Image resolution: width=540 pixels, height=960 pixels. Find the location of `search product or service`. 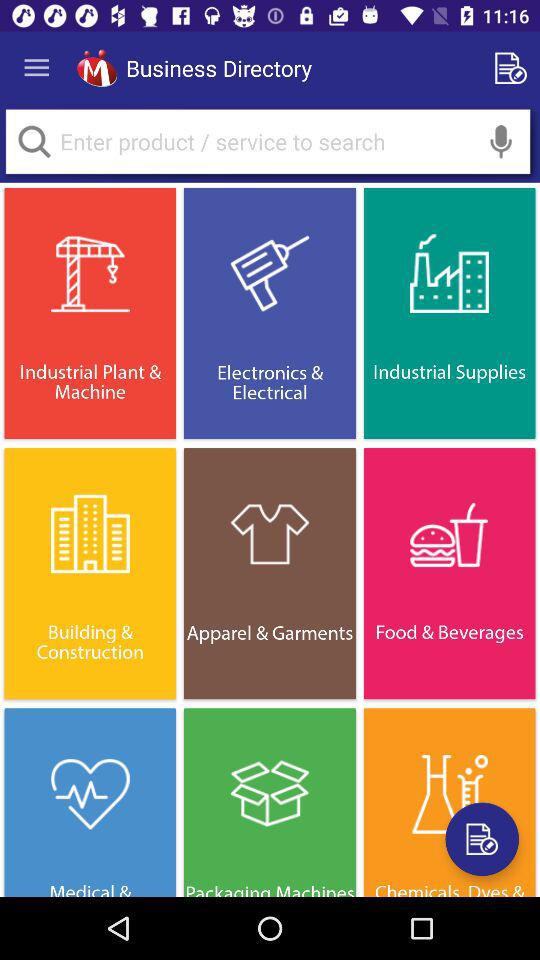

search product or service is located at coordinates (34, 142).